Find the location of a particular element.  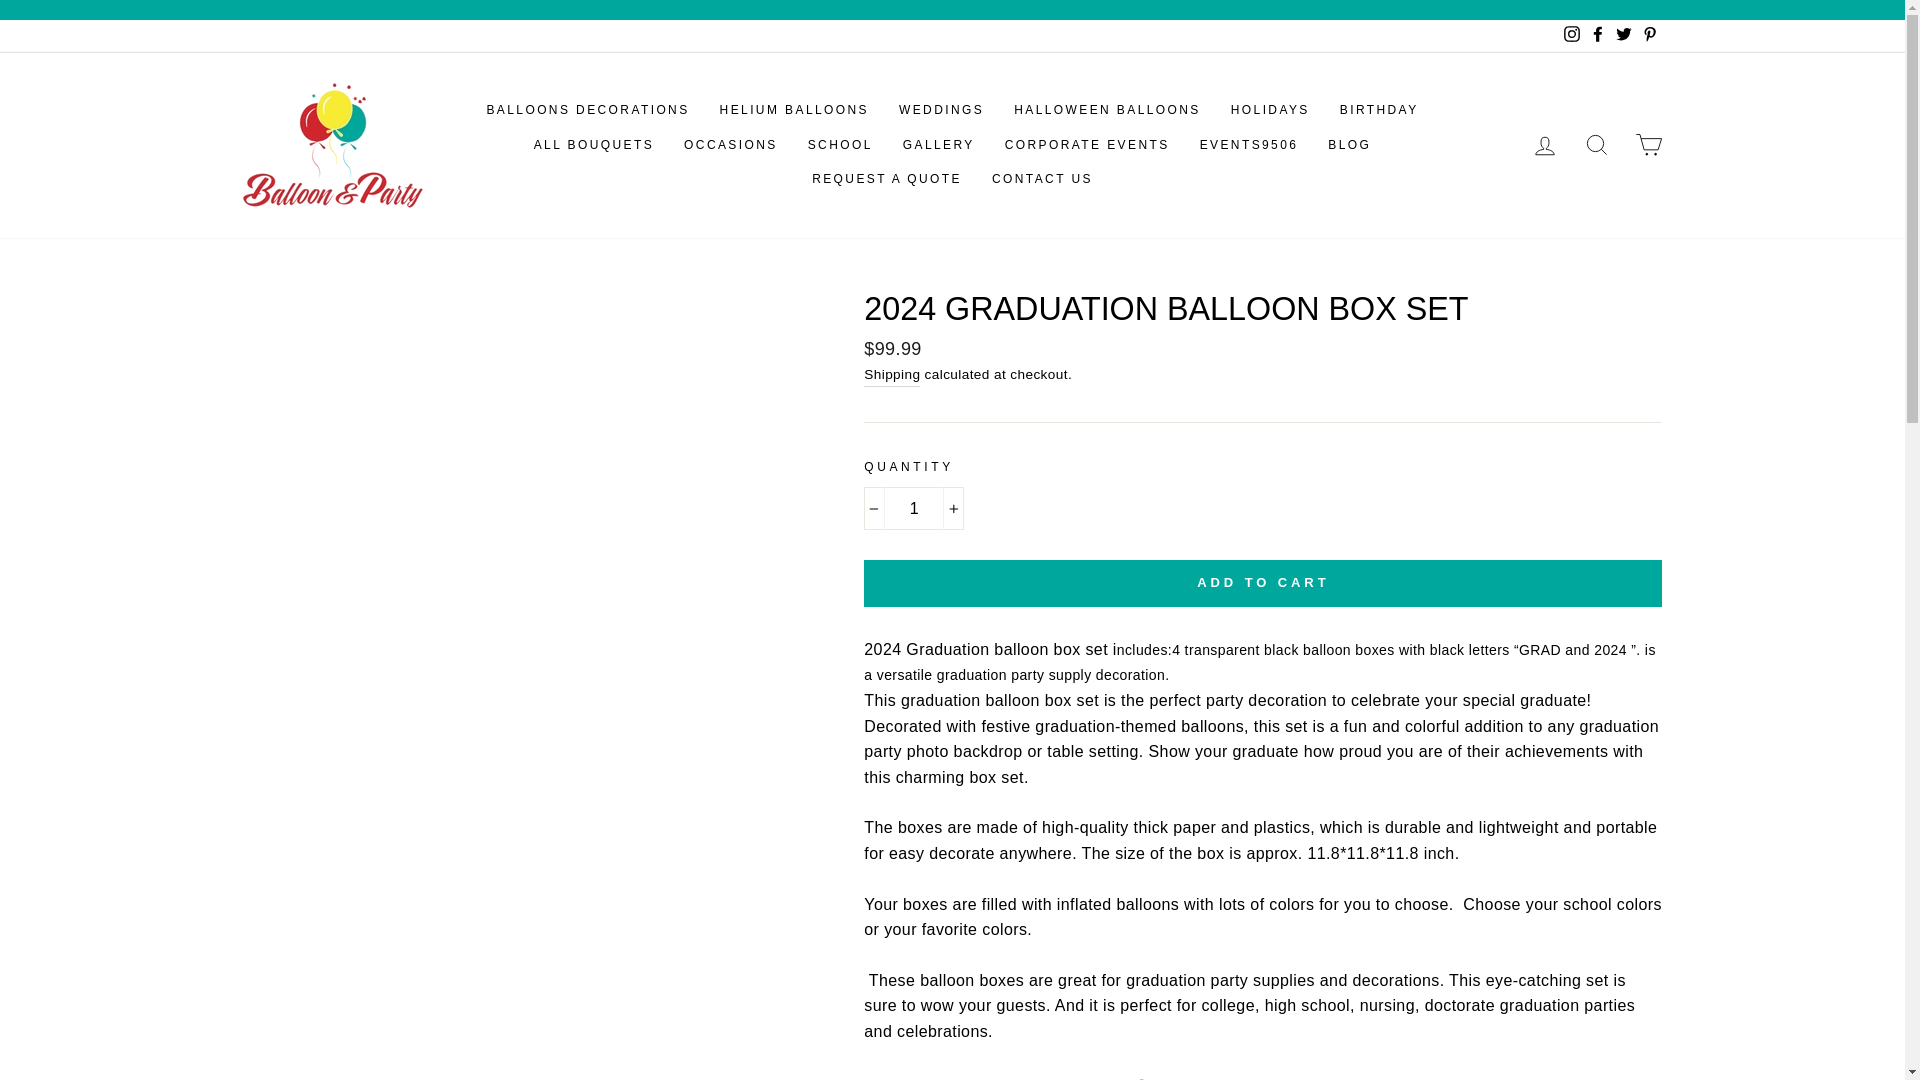

1 is located at coordinates (914, 509).